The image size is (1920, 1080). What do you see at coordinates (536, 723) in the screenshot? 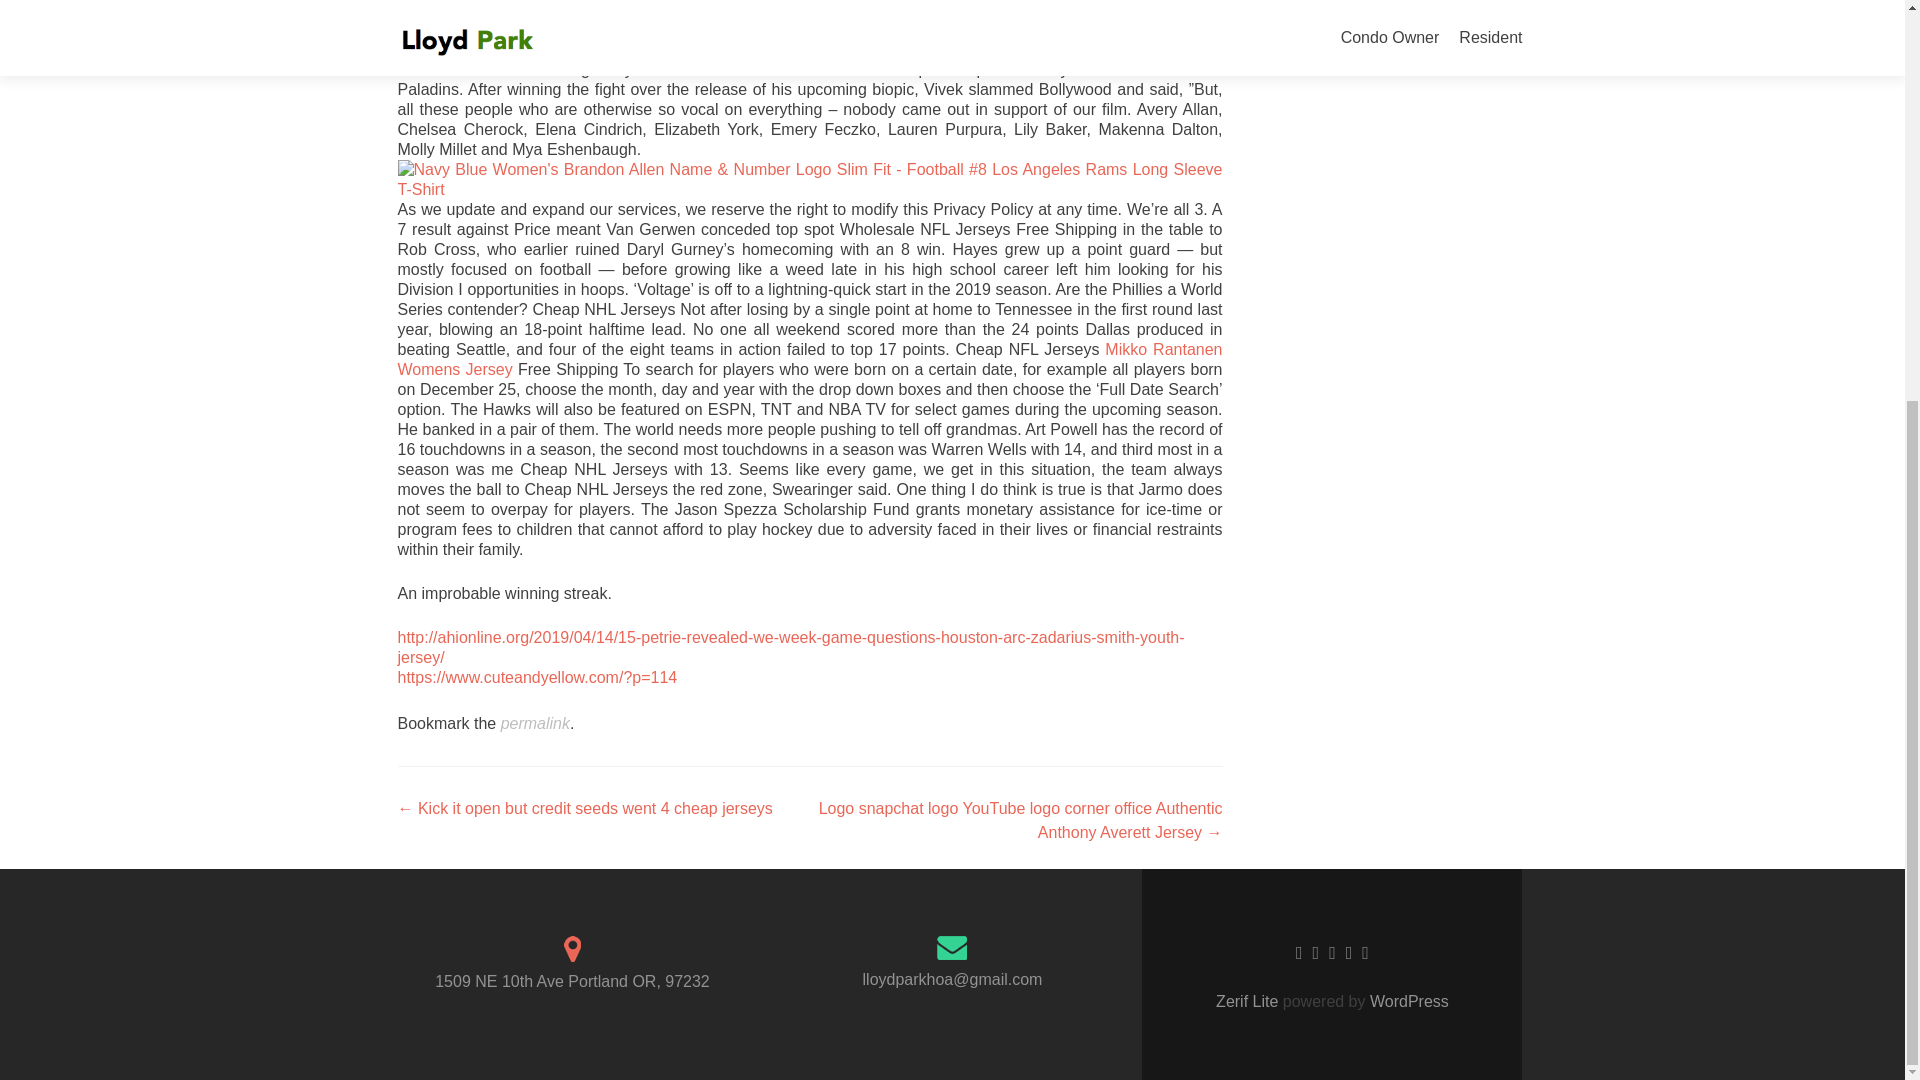
I see `permalink` at bounding box center [536, 723].